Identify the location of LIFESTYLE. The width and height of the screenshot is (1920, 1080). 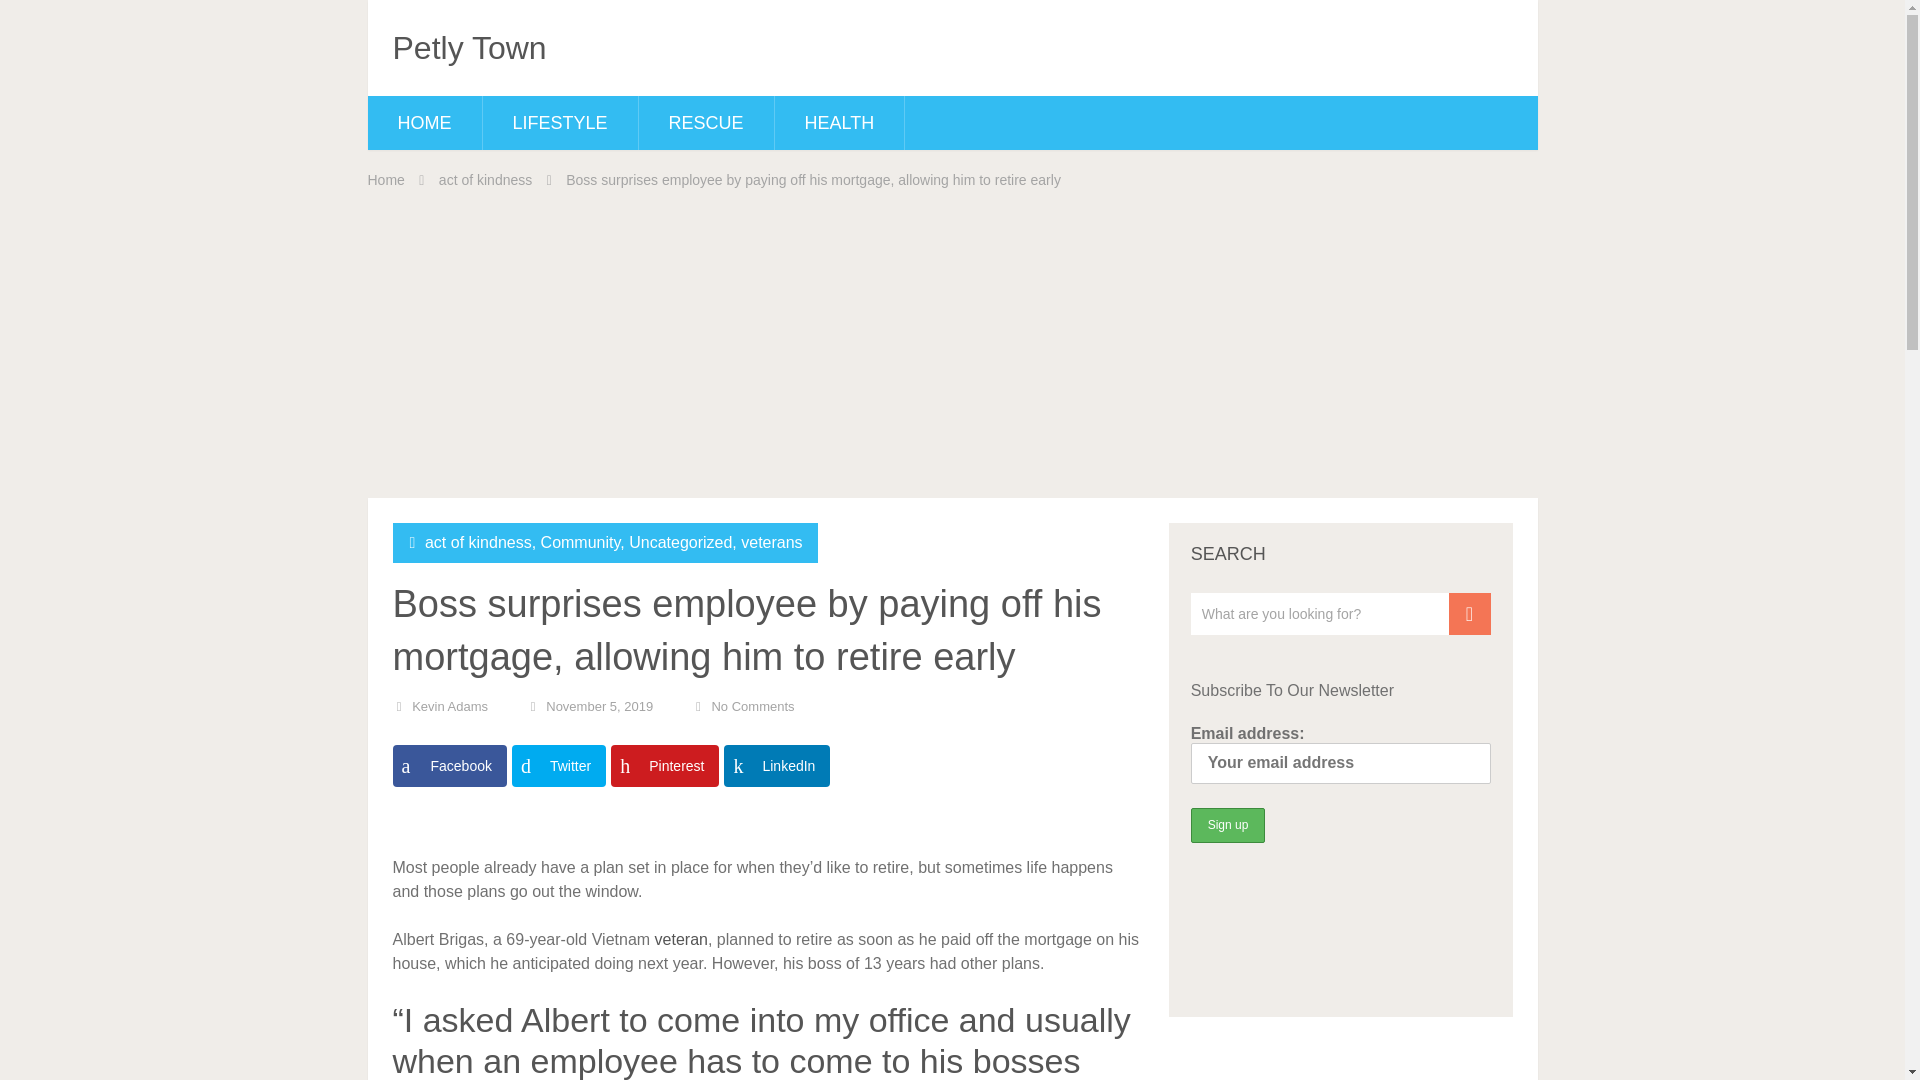
(559, 123).